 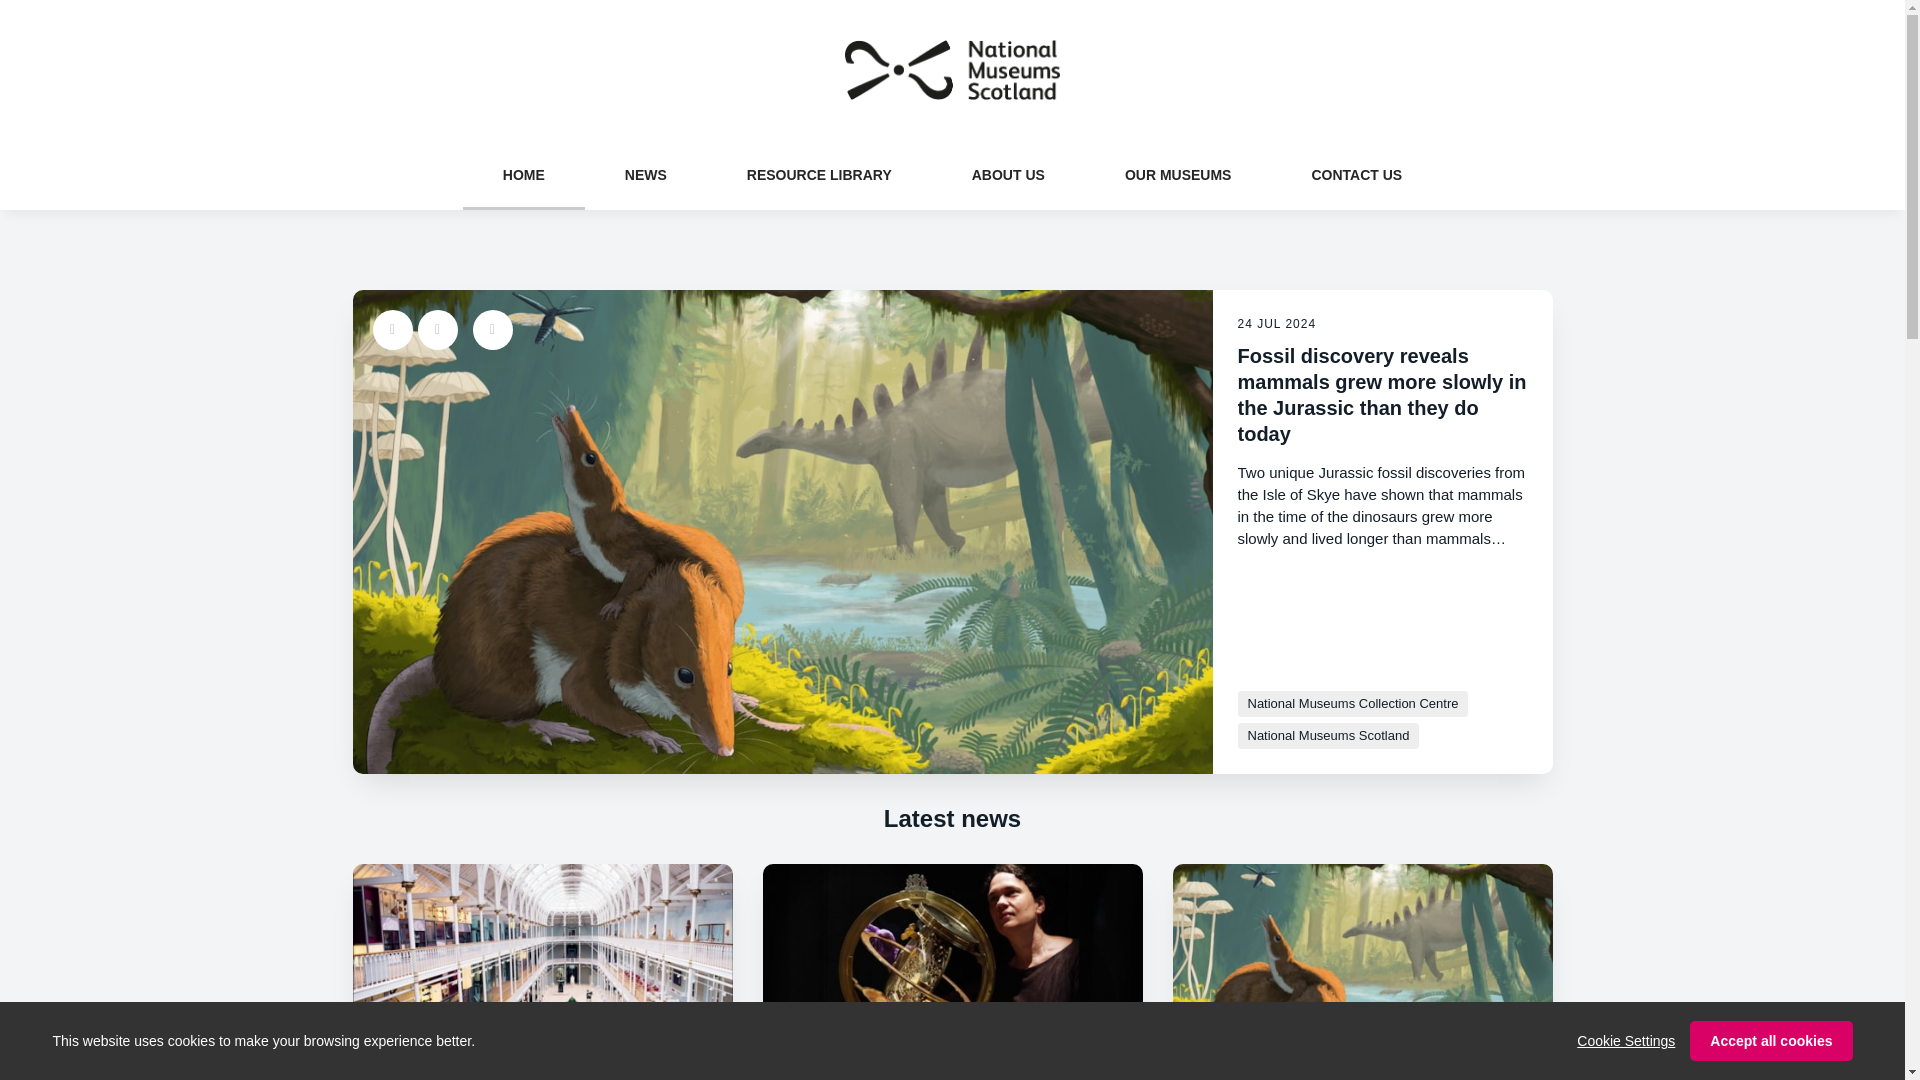 What do you see at coordinates (438, 329) in the screenshot?
I see `Next` at bounding box center [438, 329].